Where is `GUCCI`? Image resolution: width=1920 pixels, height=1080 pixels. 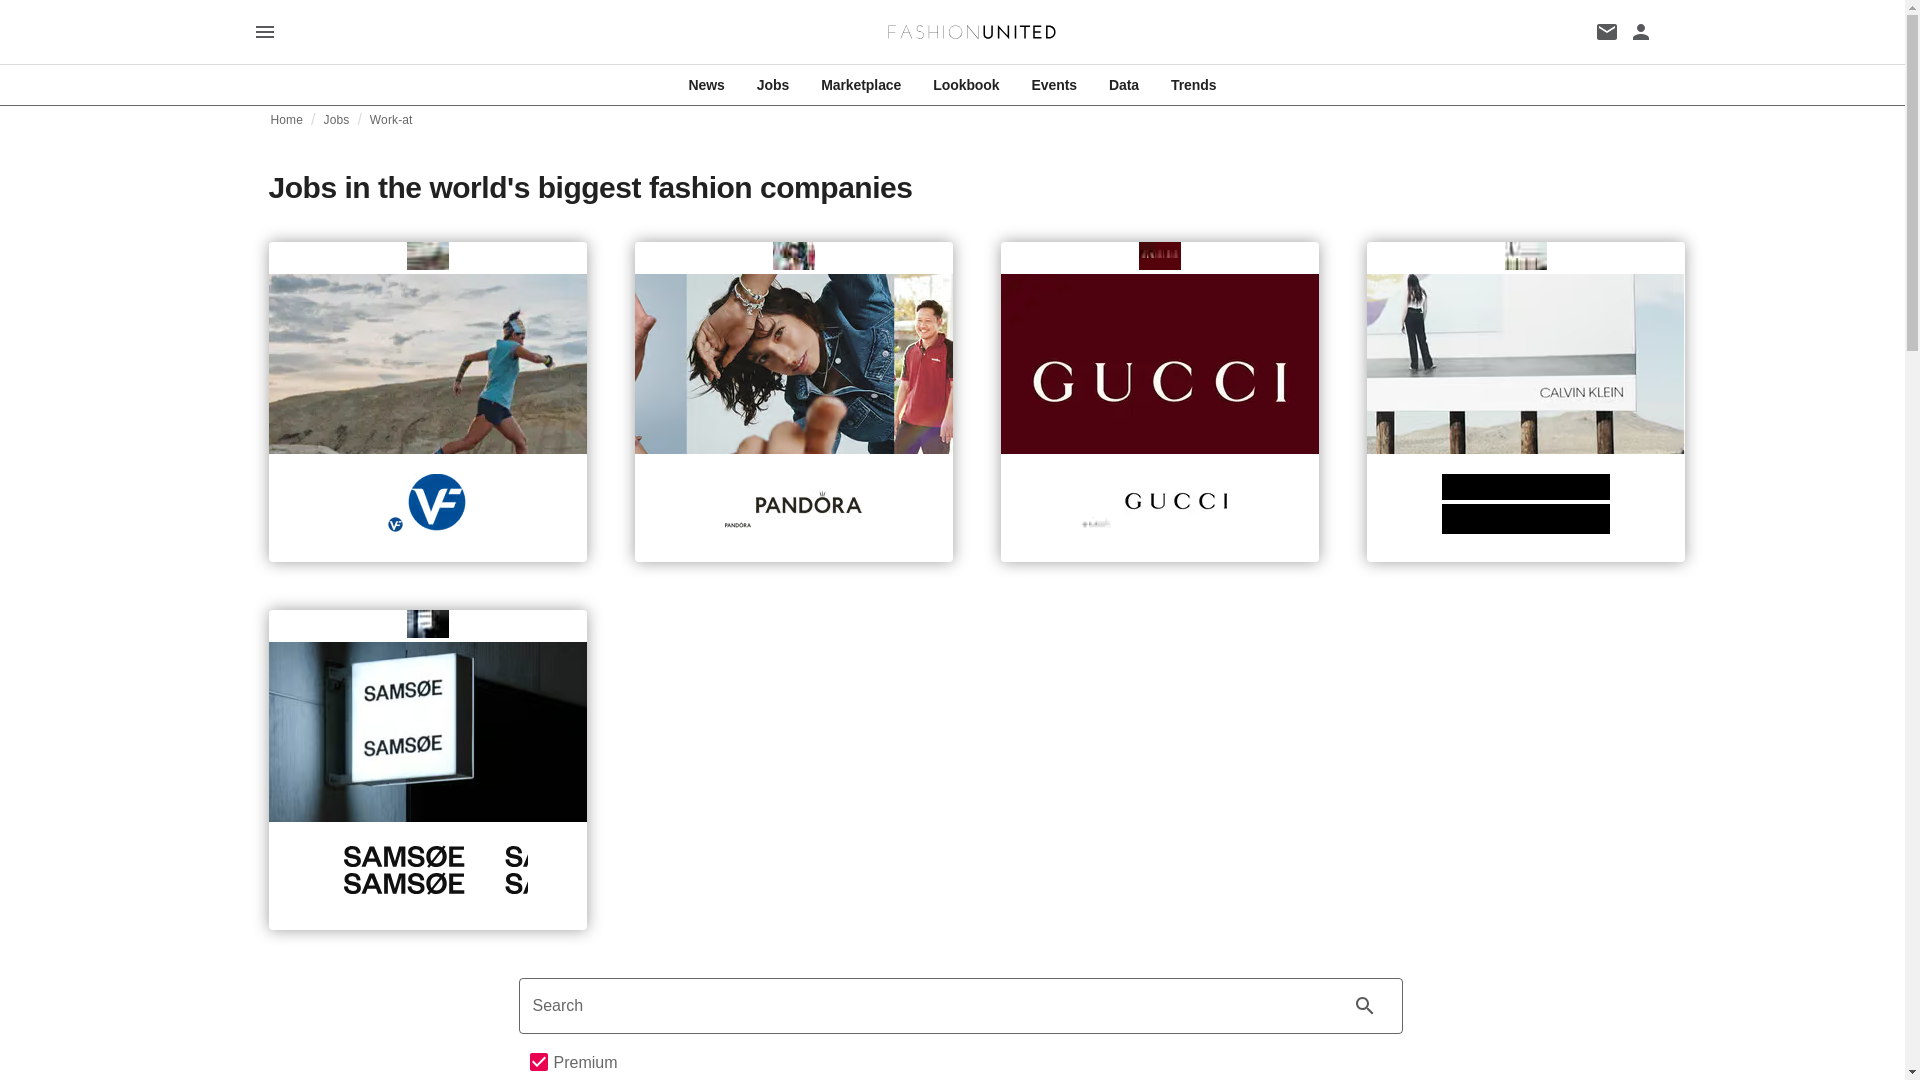
GUCCI is located at coordinates (1158, 366).